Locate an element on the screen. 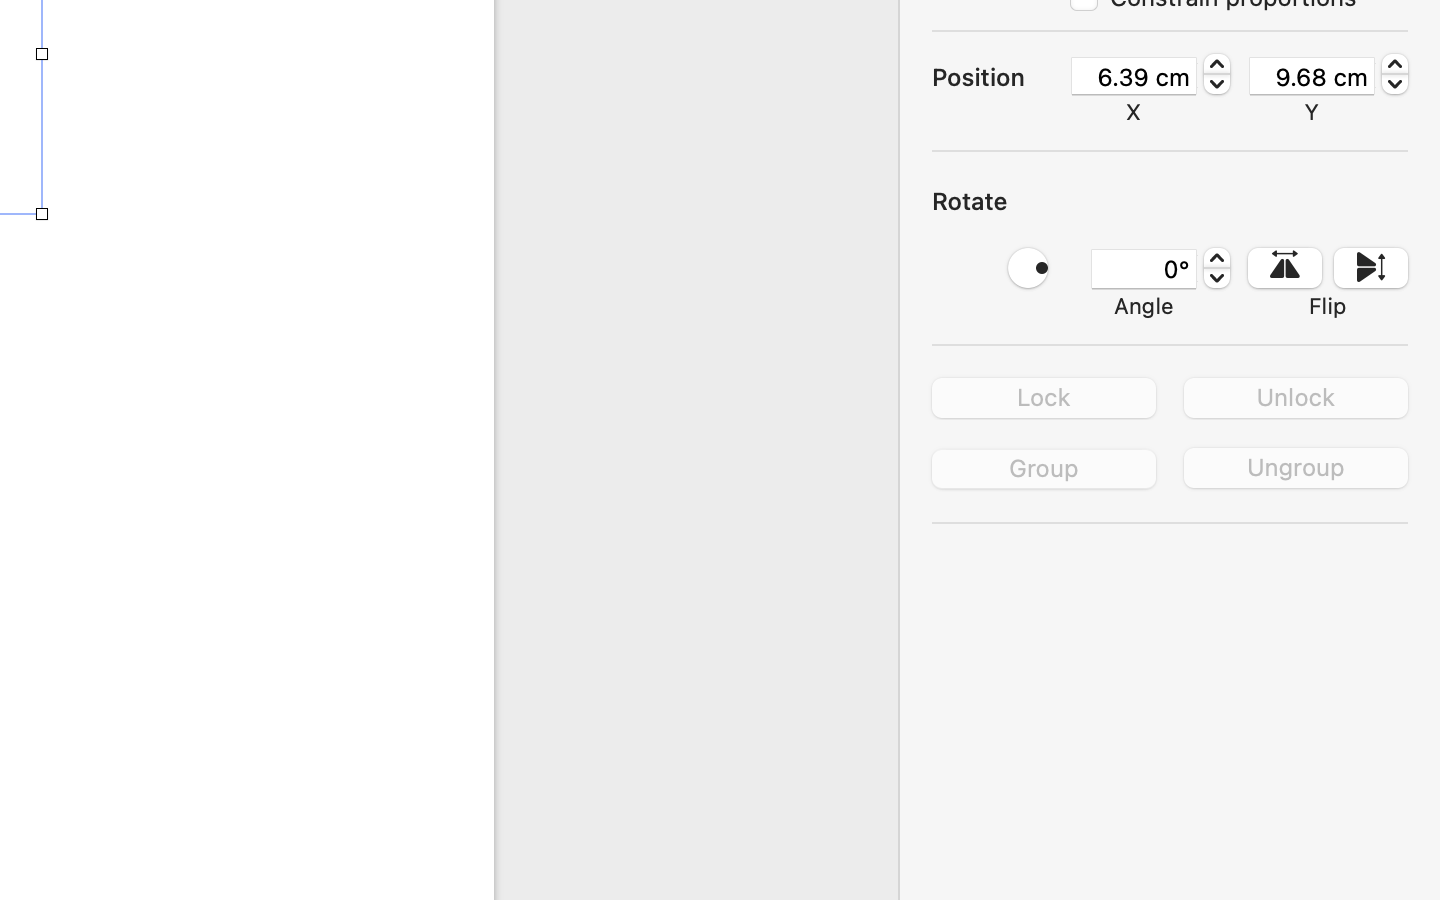 The image size is (1440, 900). 181.0 is located at coordinates (1217, 74).